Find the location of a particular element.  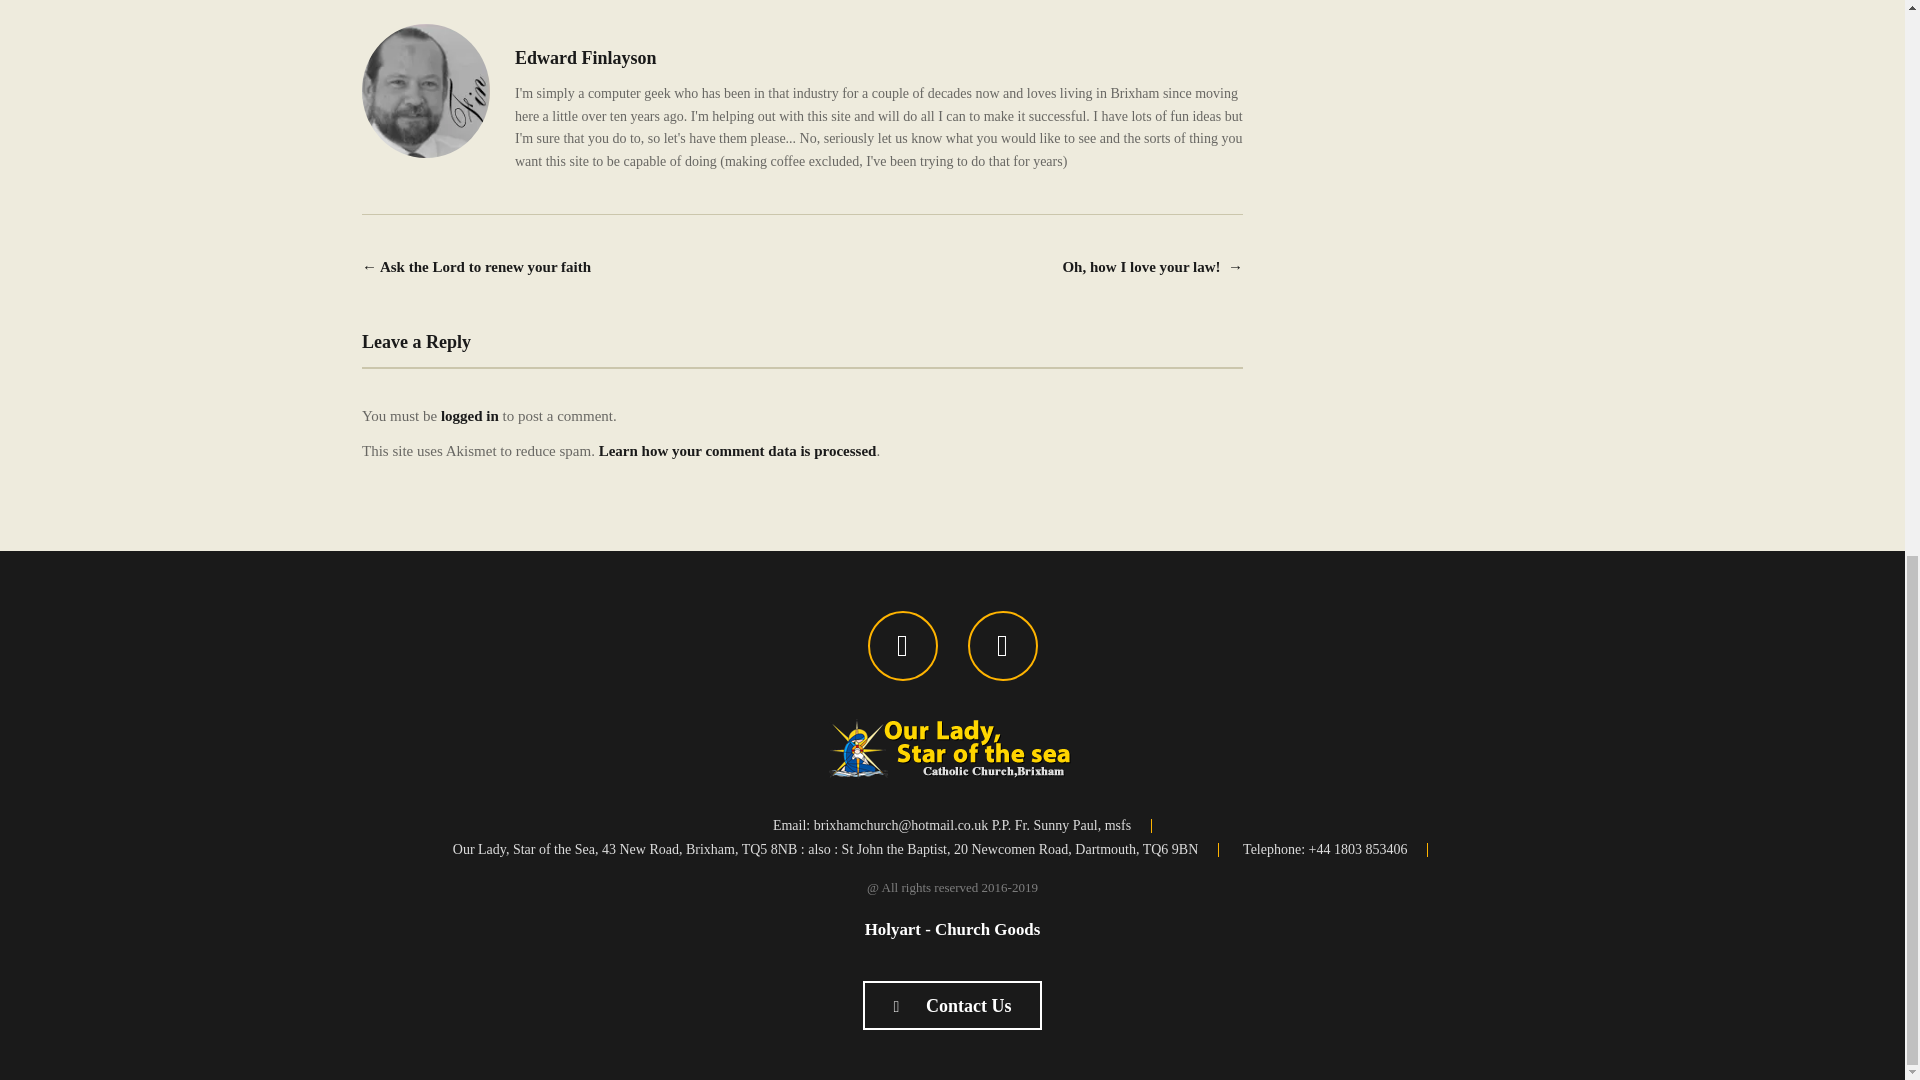

Learn how your comment data is processed is located at coordinates (738, 450).